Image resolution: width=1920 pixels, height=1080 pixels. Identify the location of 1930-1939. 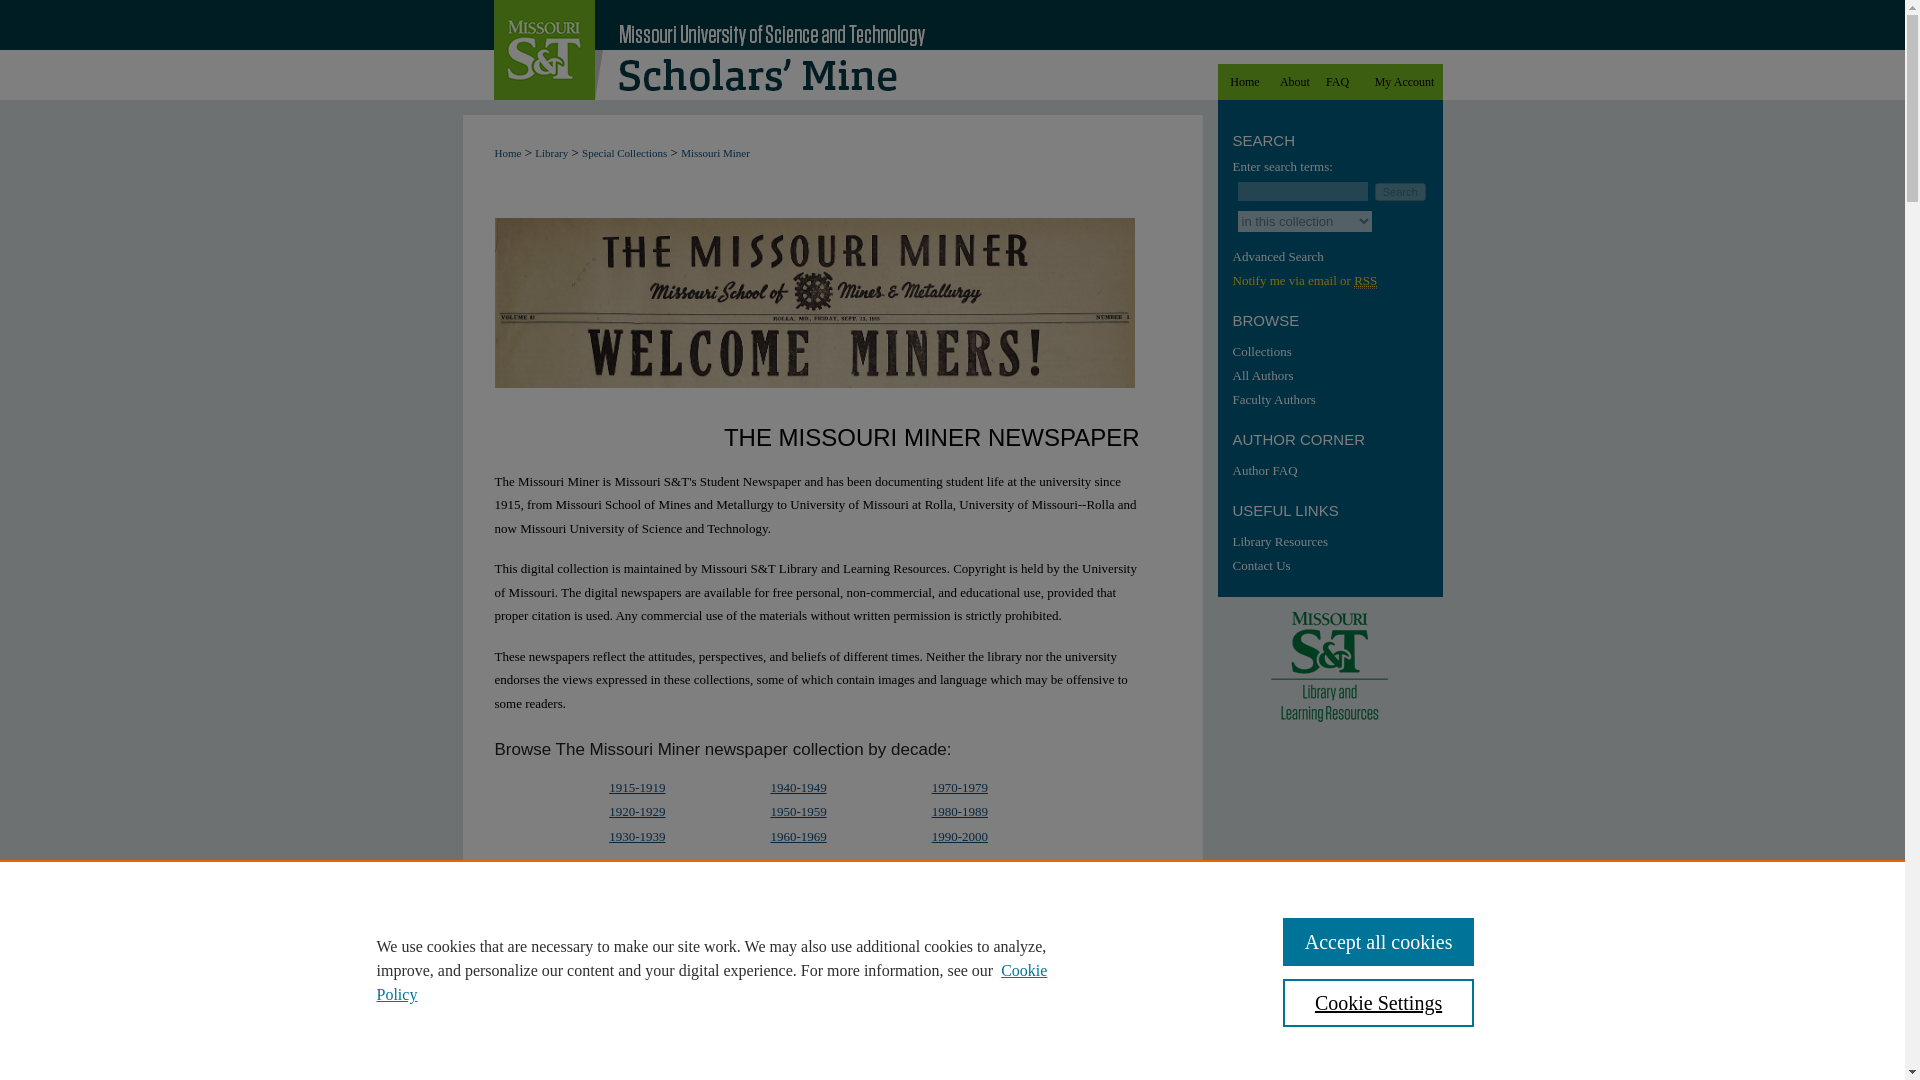
(636, 836).